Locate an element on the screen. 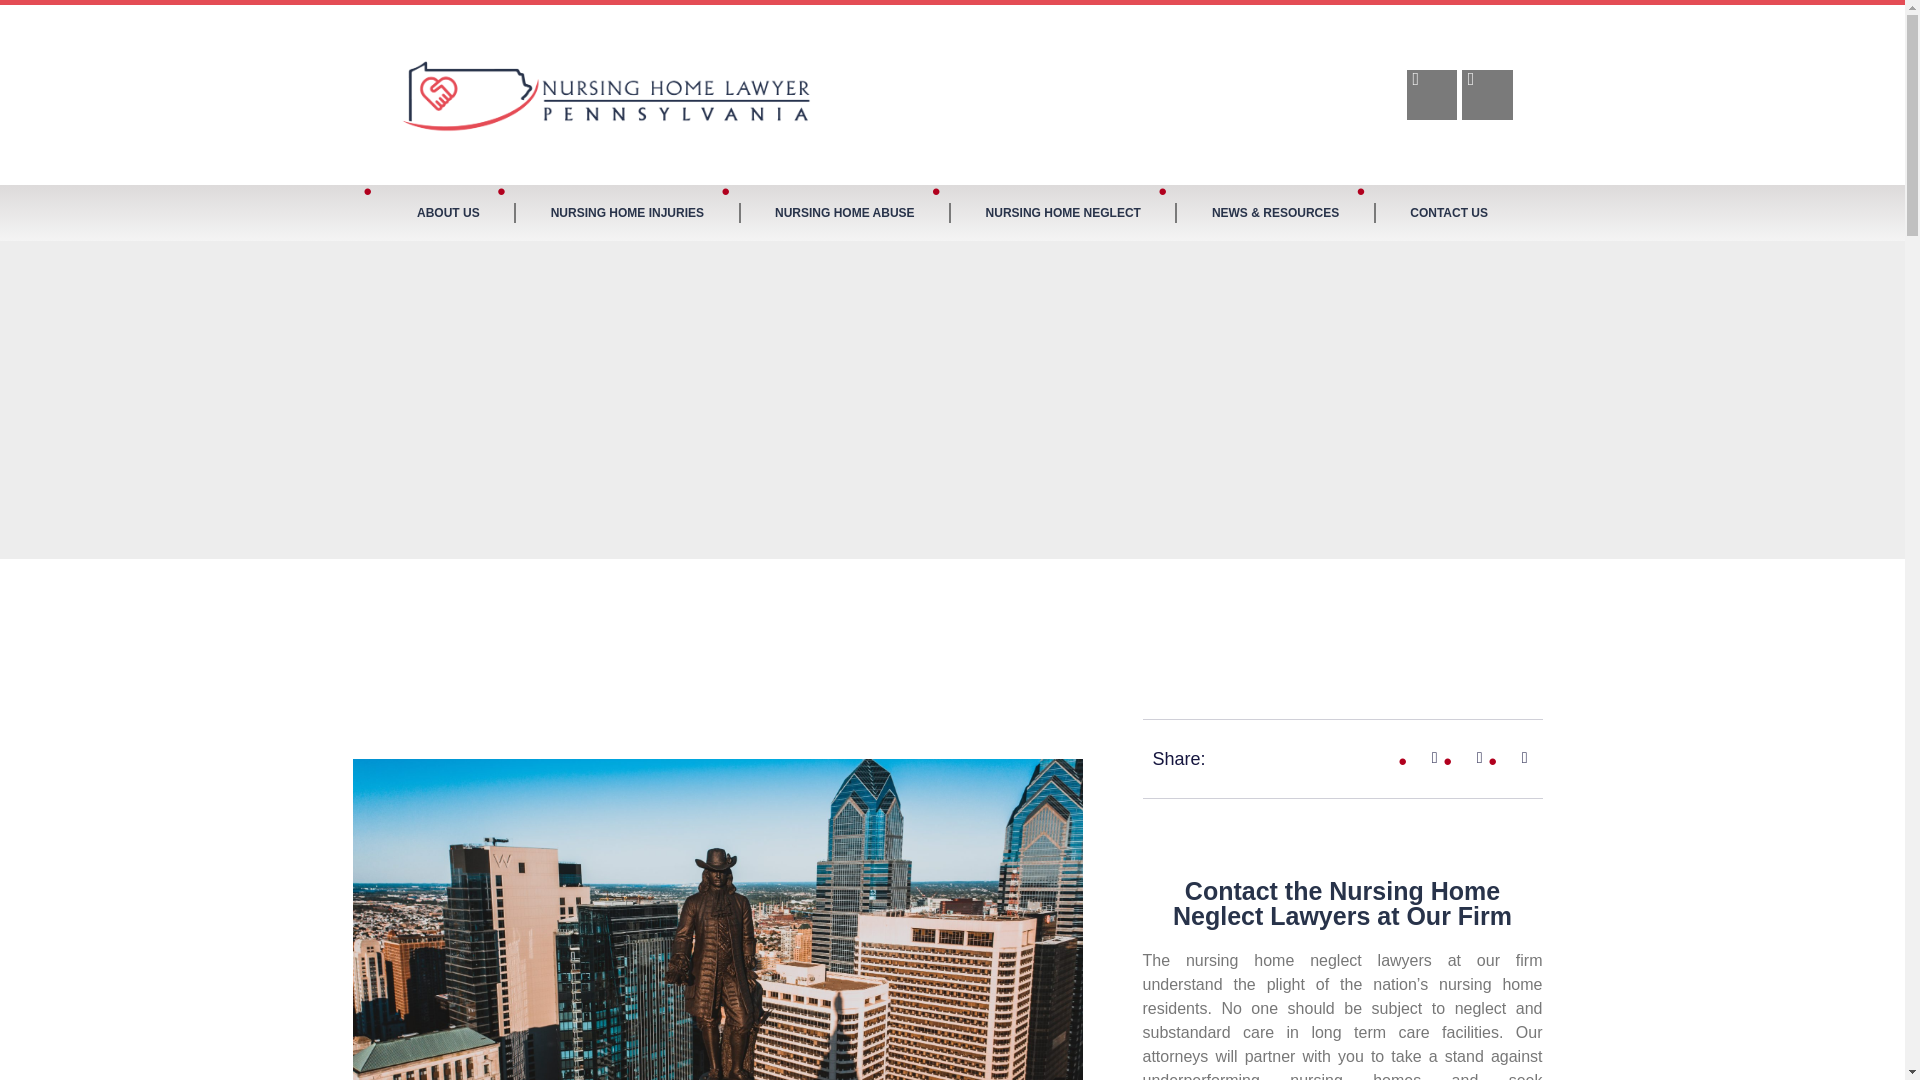  NURSING HOME ABUSE is located at coordinates (844, 212).